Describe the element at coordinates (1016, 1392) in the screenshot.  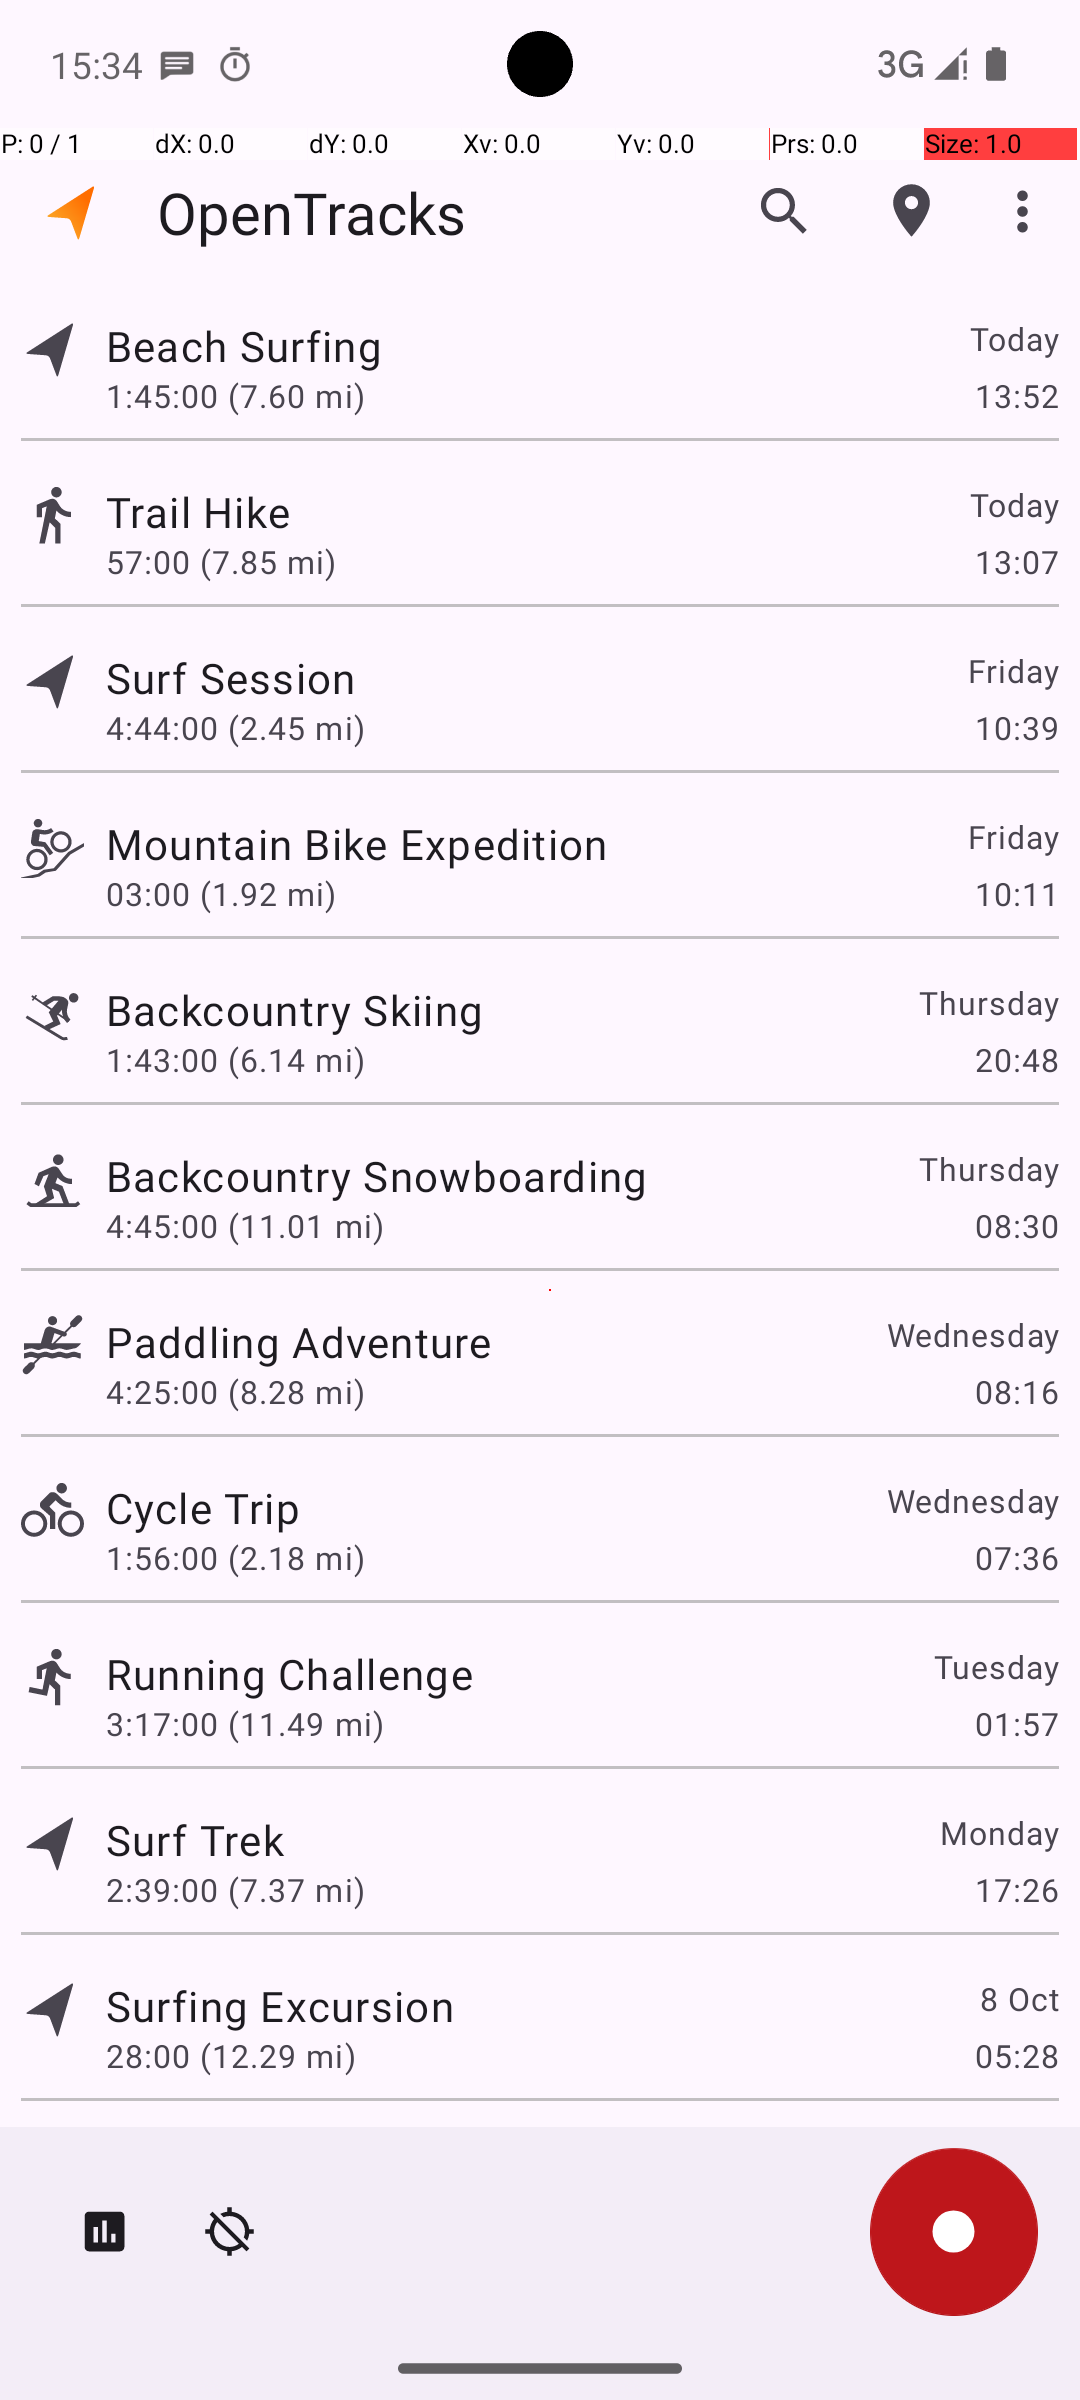
I see `08:16` at that location.